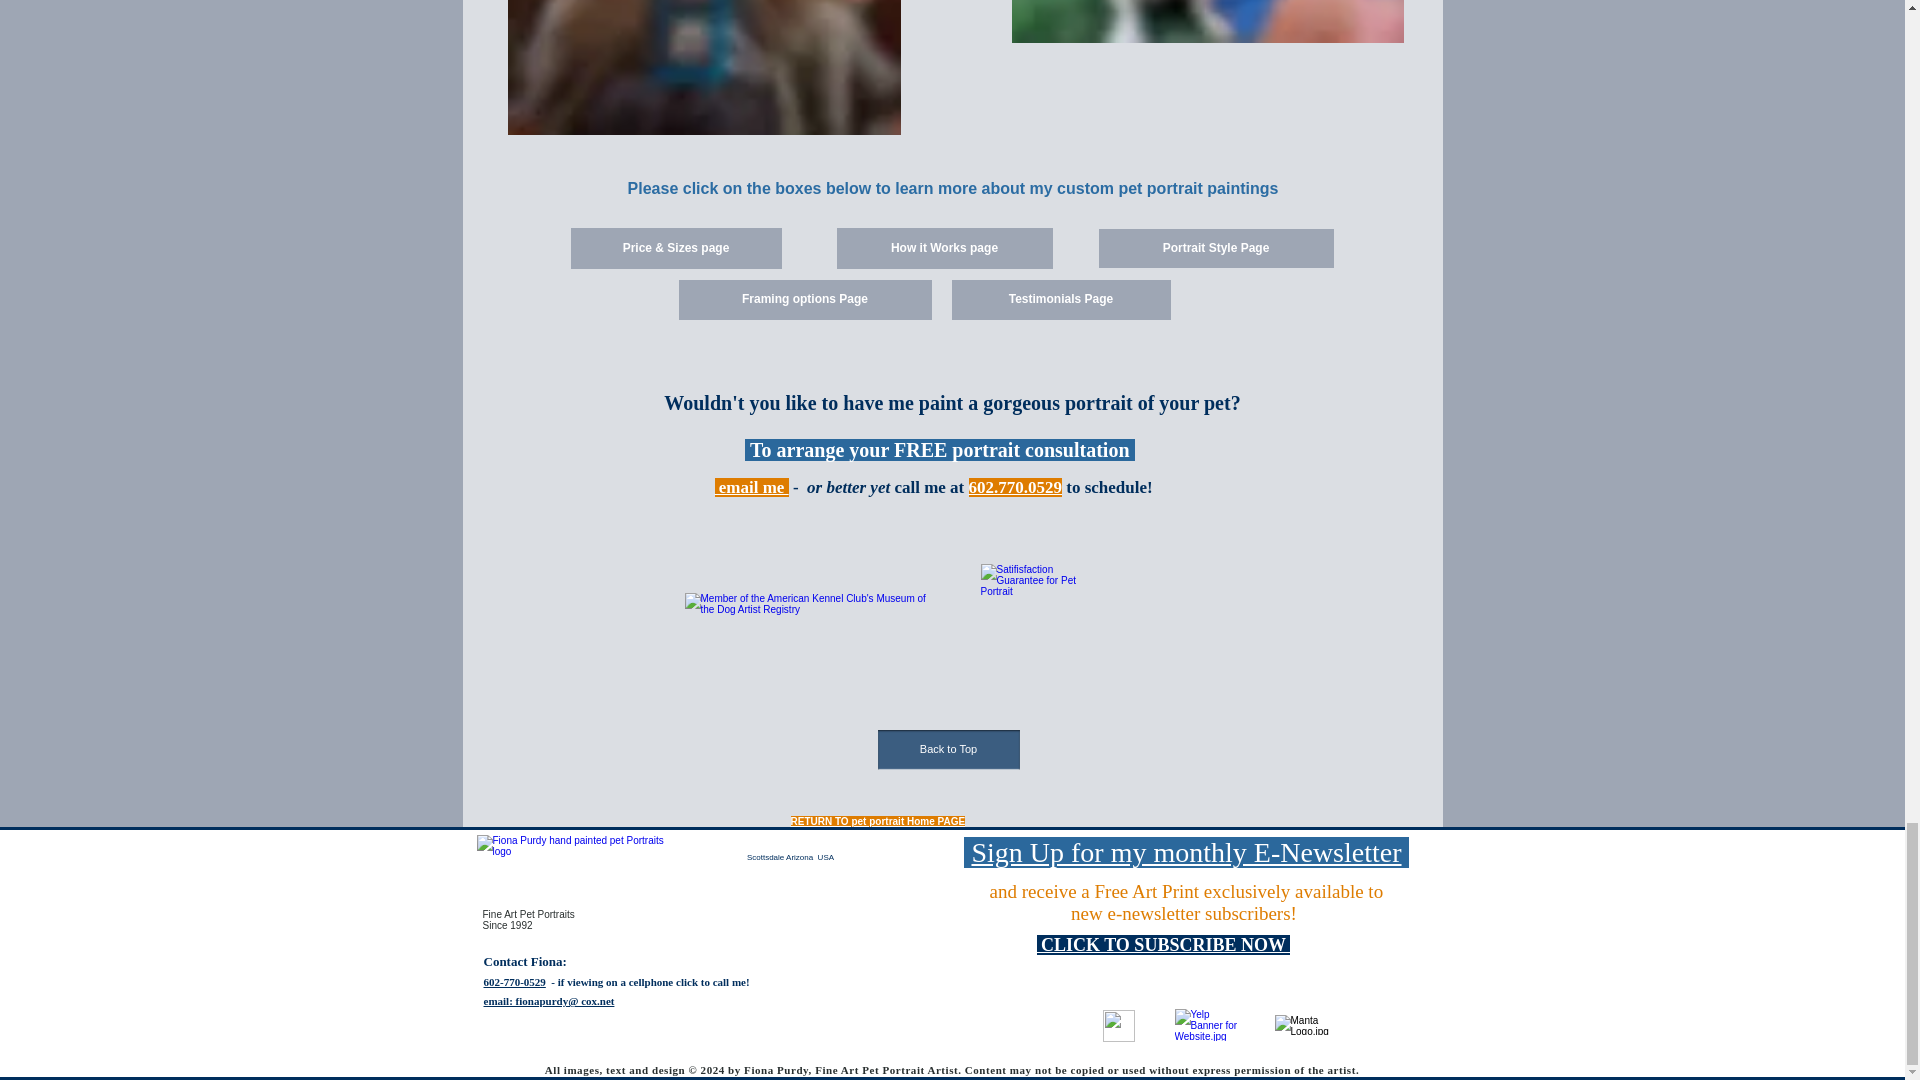 This screenshot has height=1080, width=1920. Describe the element at coordinates (1062, 299) in the screenshot. I see `Testimonials Page` at that location.